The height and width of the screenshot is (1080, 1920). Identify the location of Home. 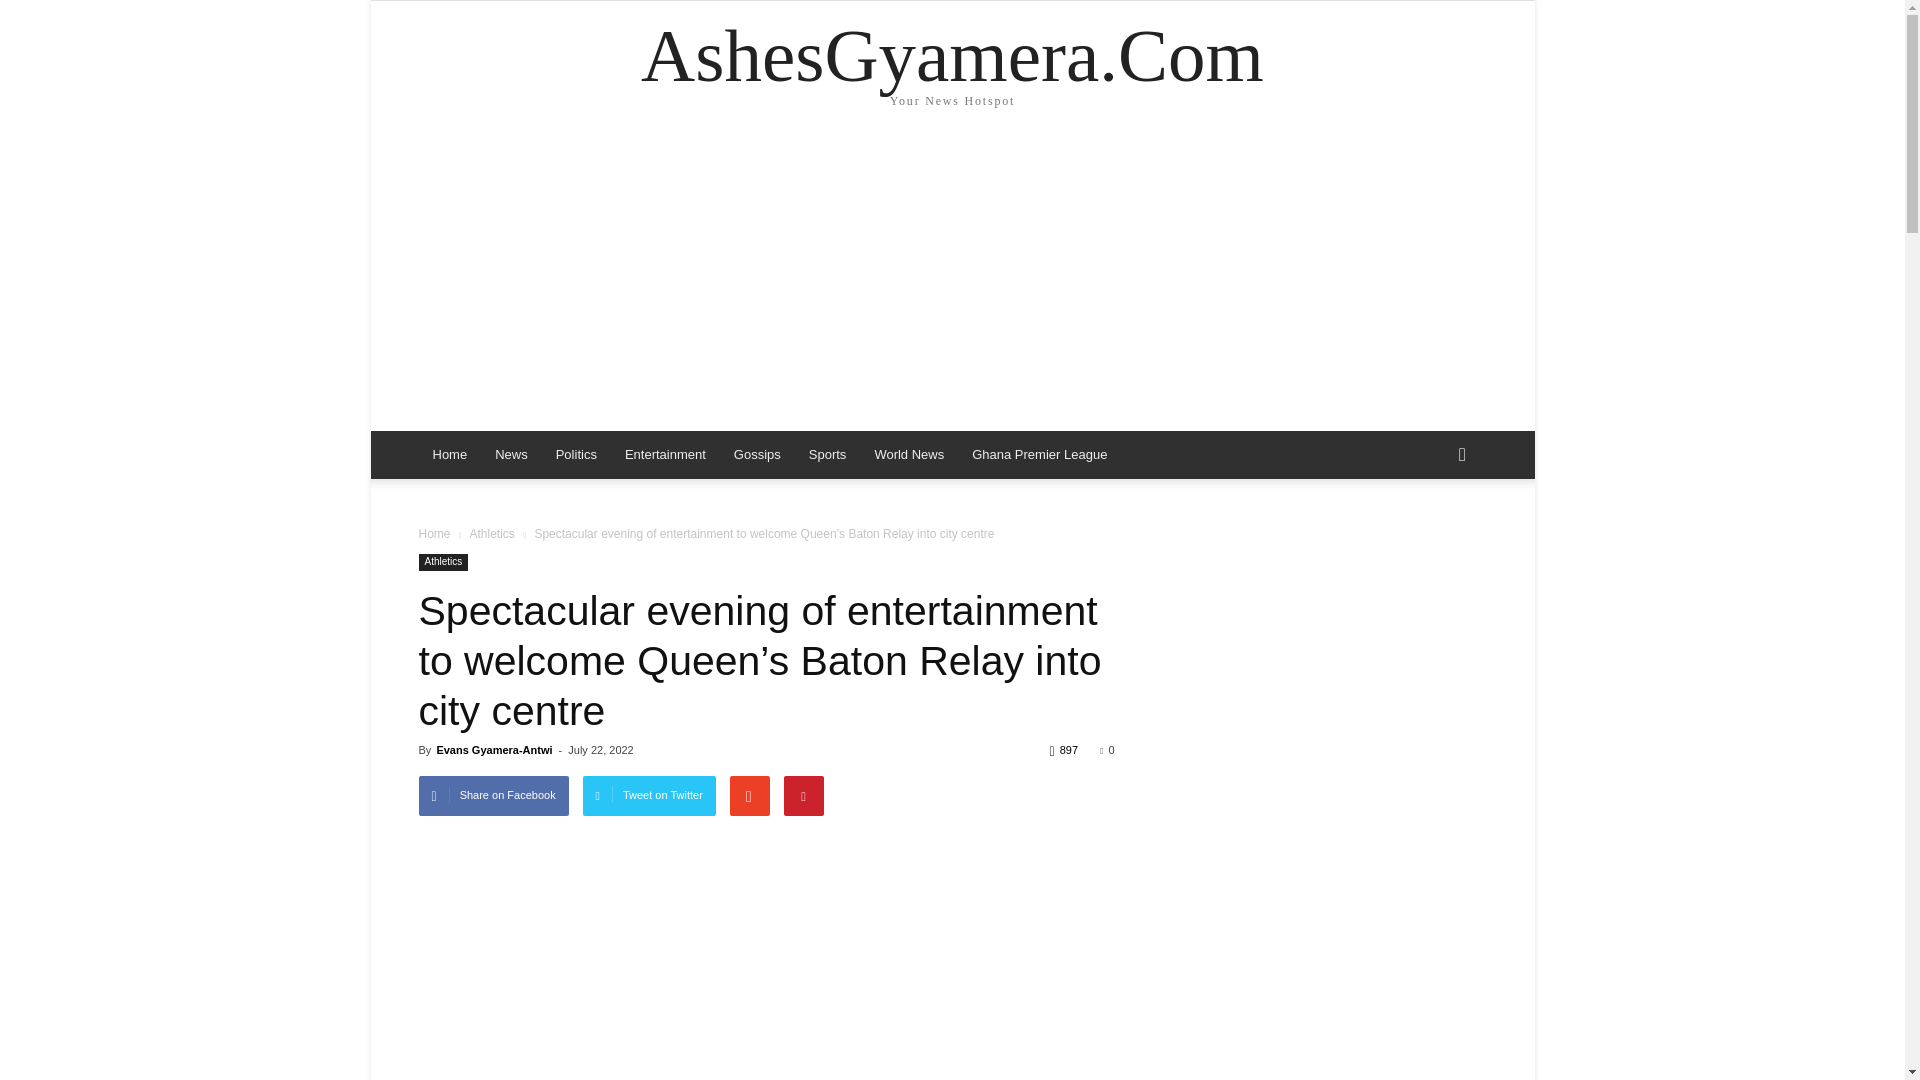
(450, 454).